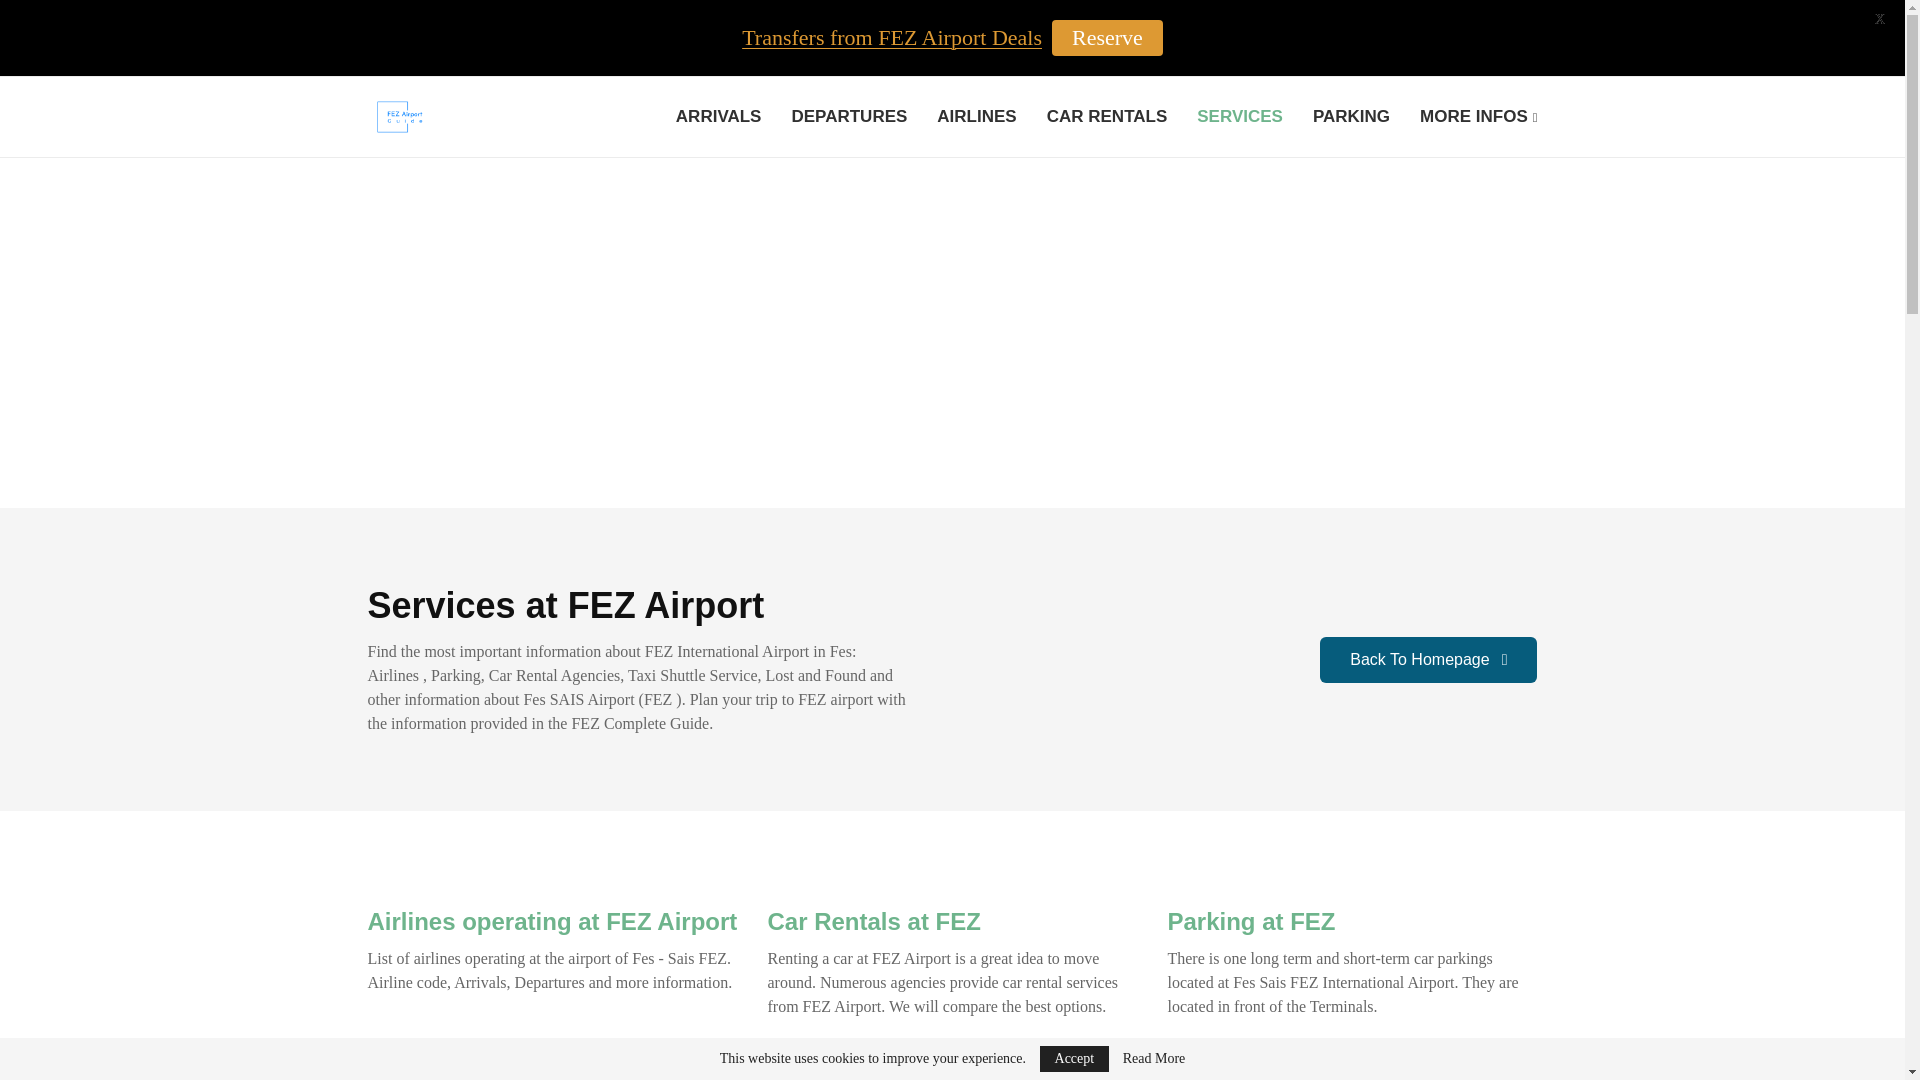  Describe the element at coordinates (1250, 922) in the screenshot. I see `Parking at FEZ` at that location.